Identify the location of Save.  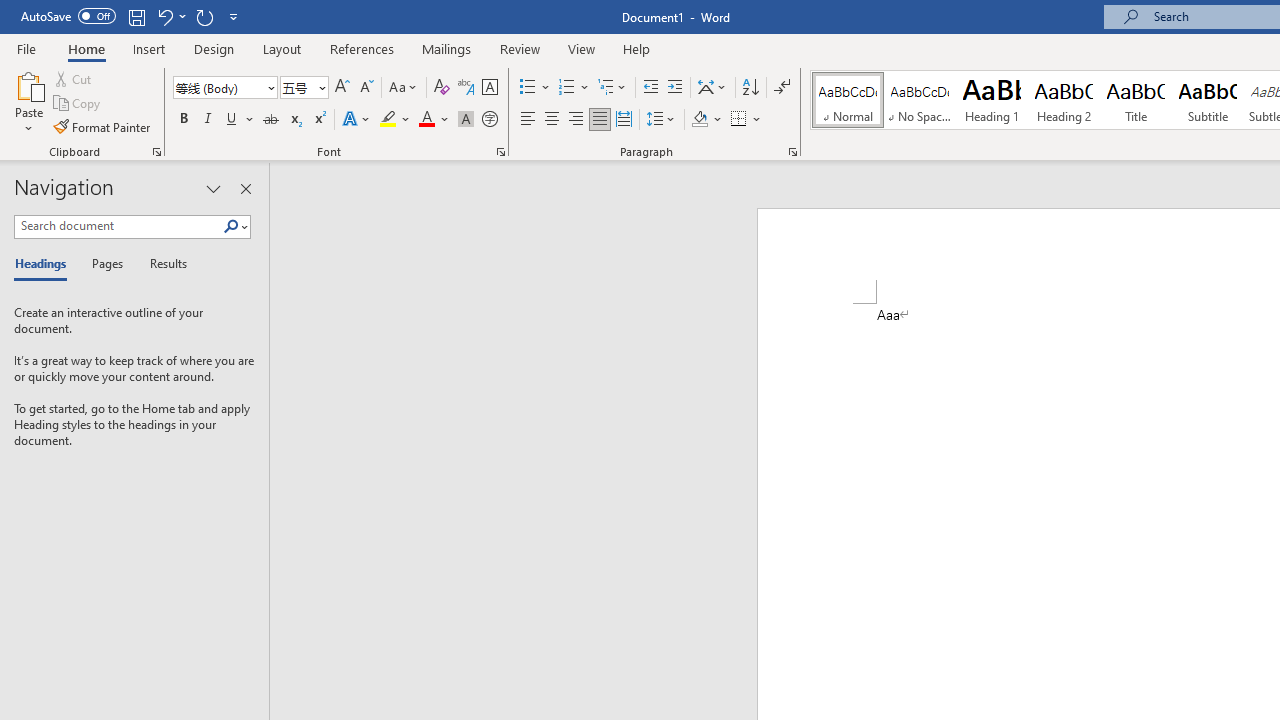
(136, 16).